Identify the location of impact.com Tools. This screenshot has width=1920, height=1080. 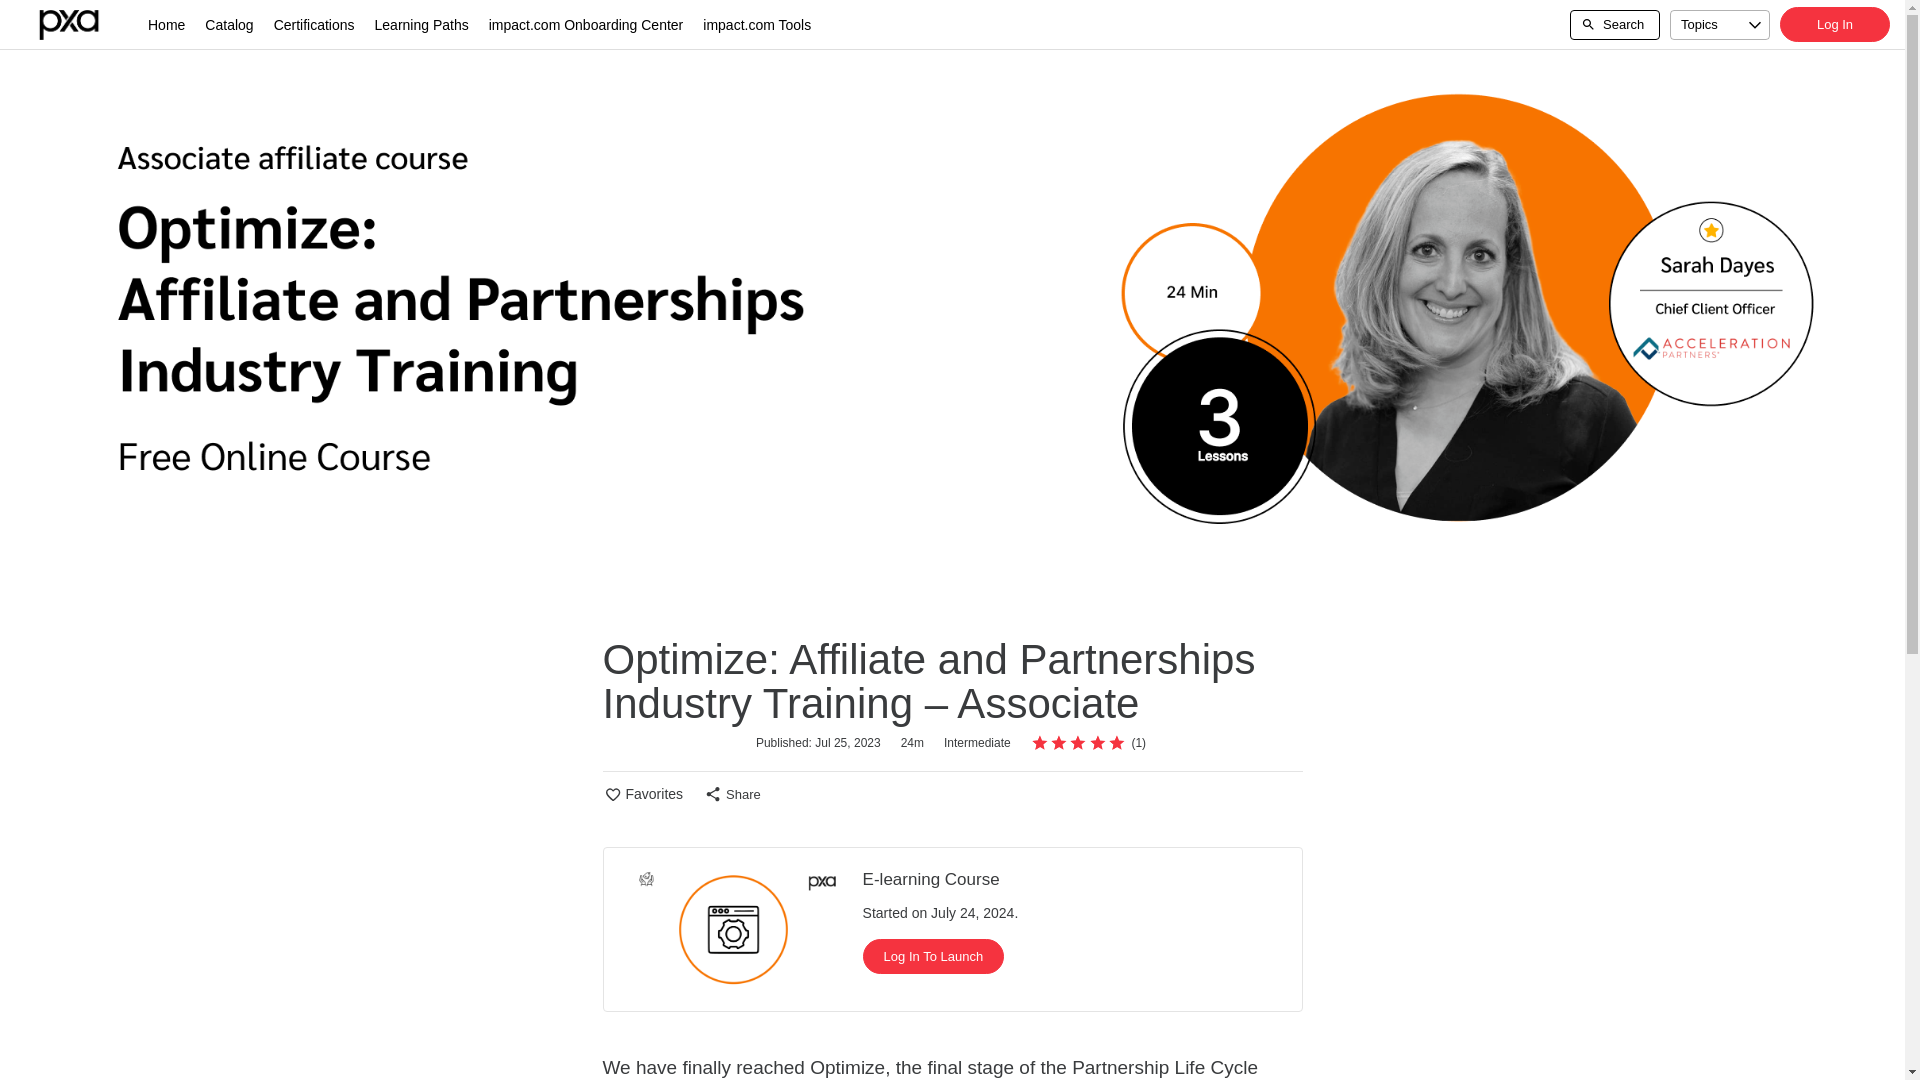
(757, 24).